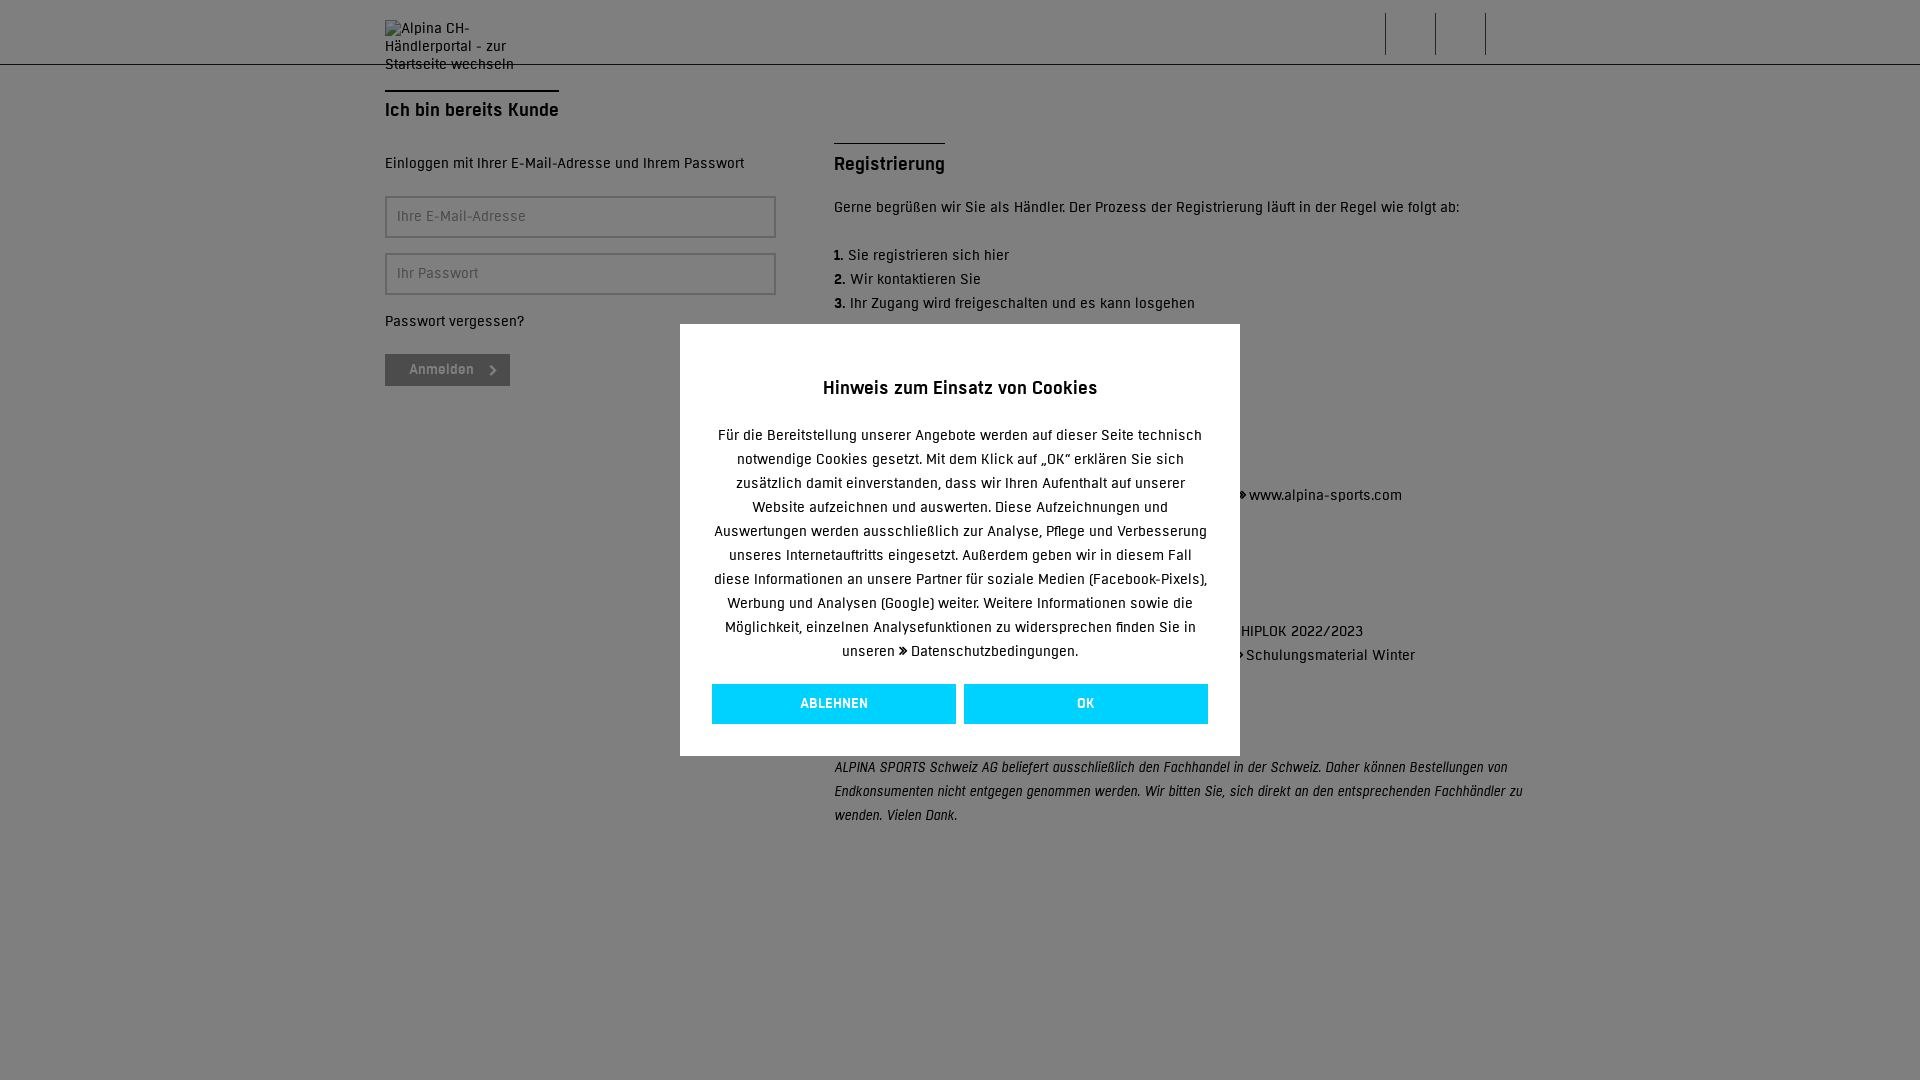 The height and width of the screenshot is (1080, 1920). Describe the element at coordinates (834, 704) in the screenshot. I see `ABLEHNEN` at that location.